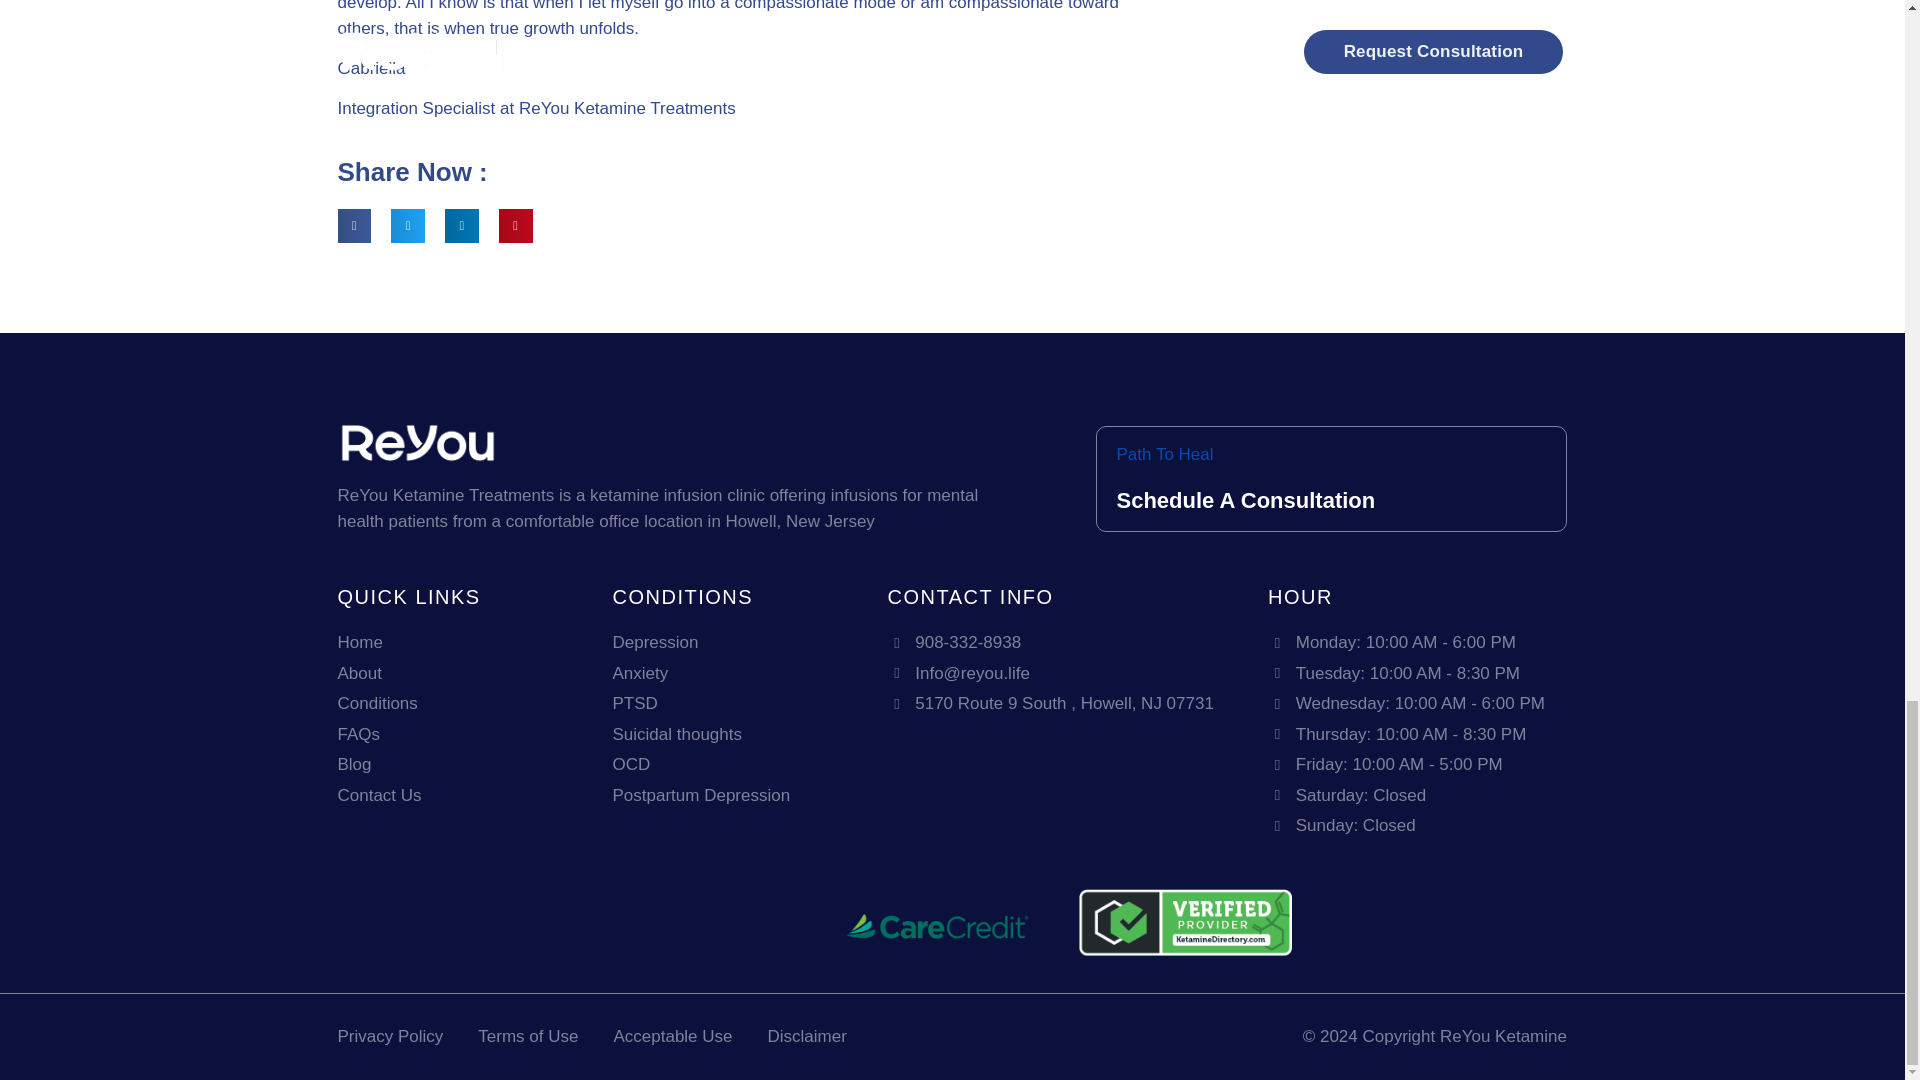 This screenshot has height=1080, width=1920. What do you see at coordinates (1186, 950) in the screenshot?
I see `Find me on Ketamine Directory` at bounding box center [1186, 950].